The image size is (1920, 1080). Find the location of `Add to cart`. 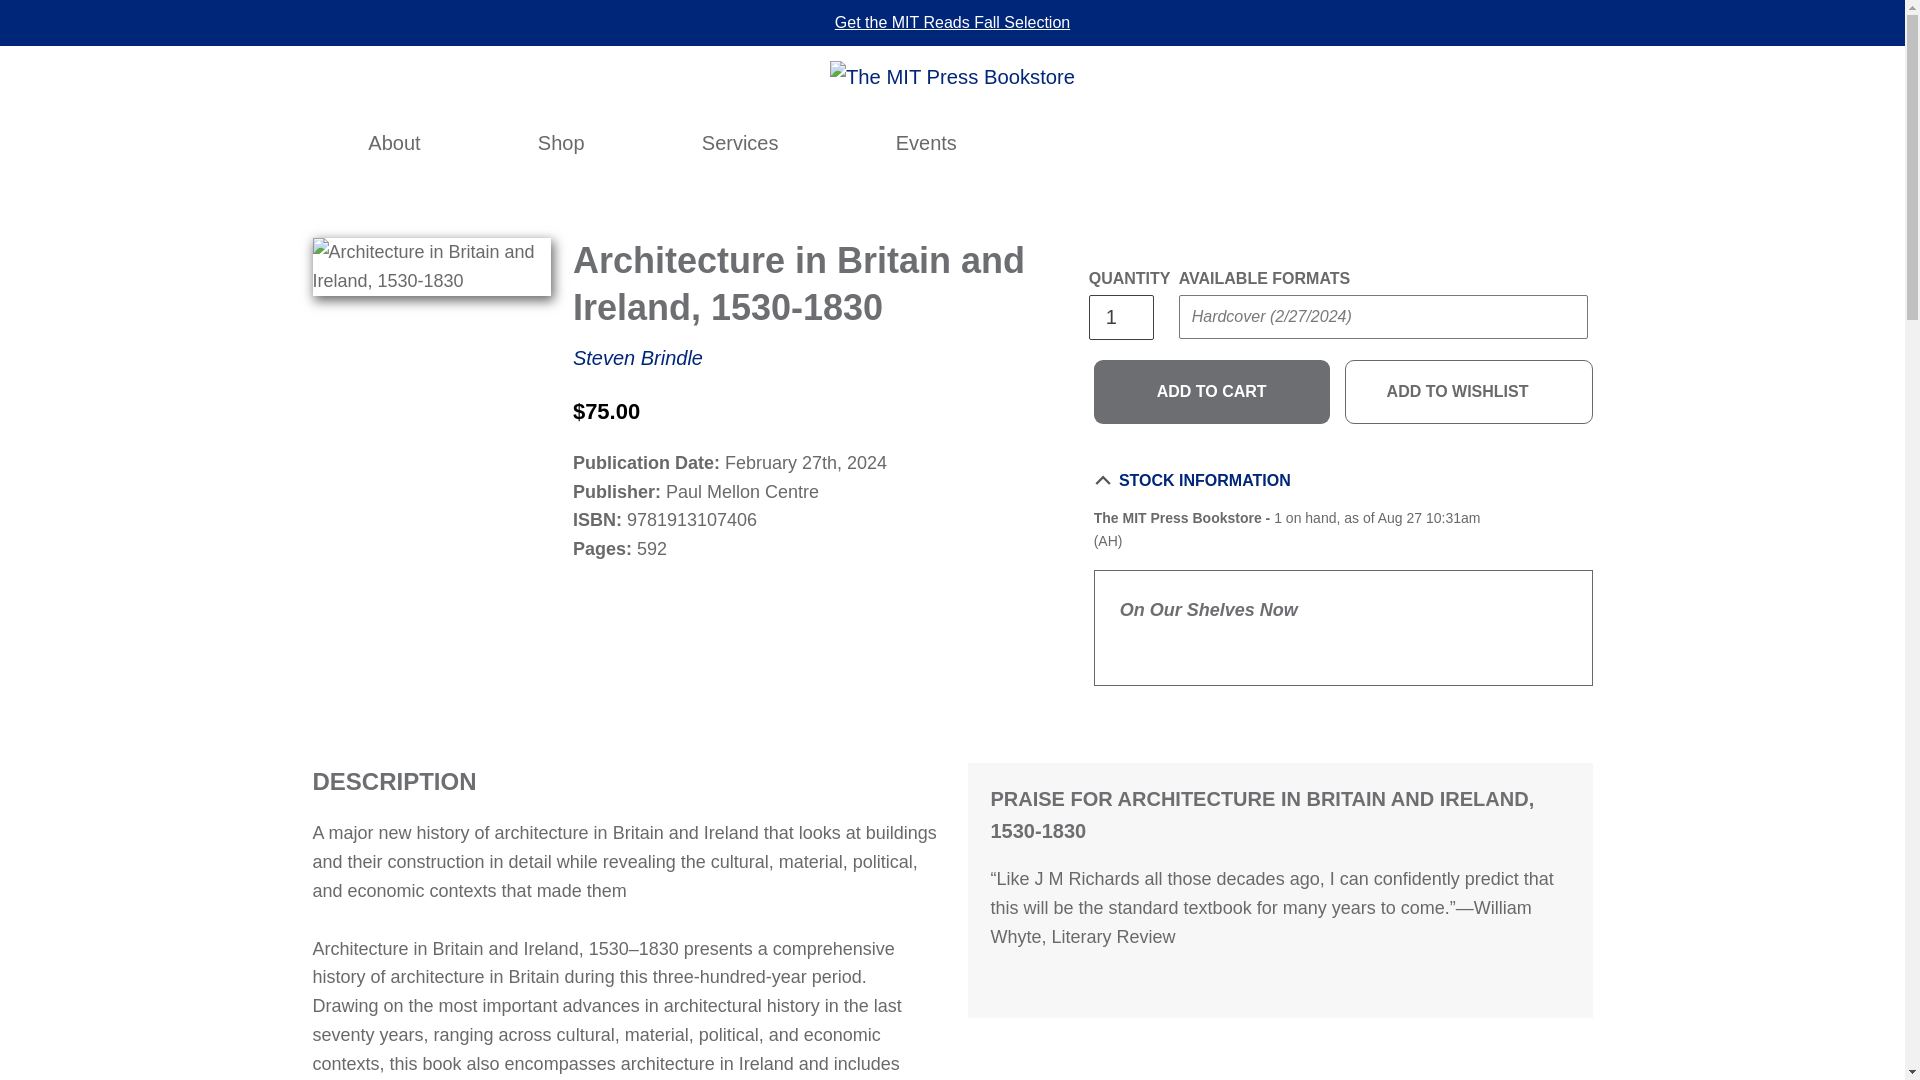

Add to cart is located at coordinates (1212, 392).